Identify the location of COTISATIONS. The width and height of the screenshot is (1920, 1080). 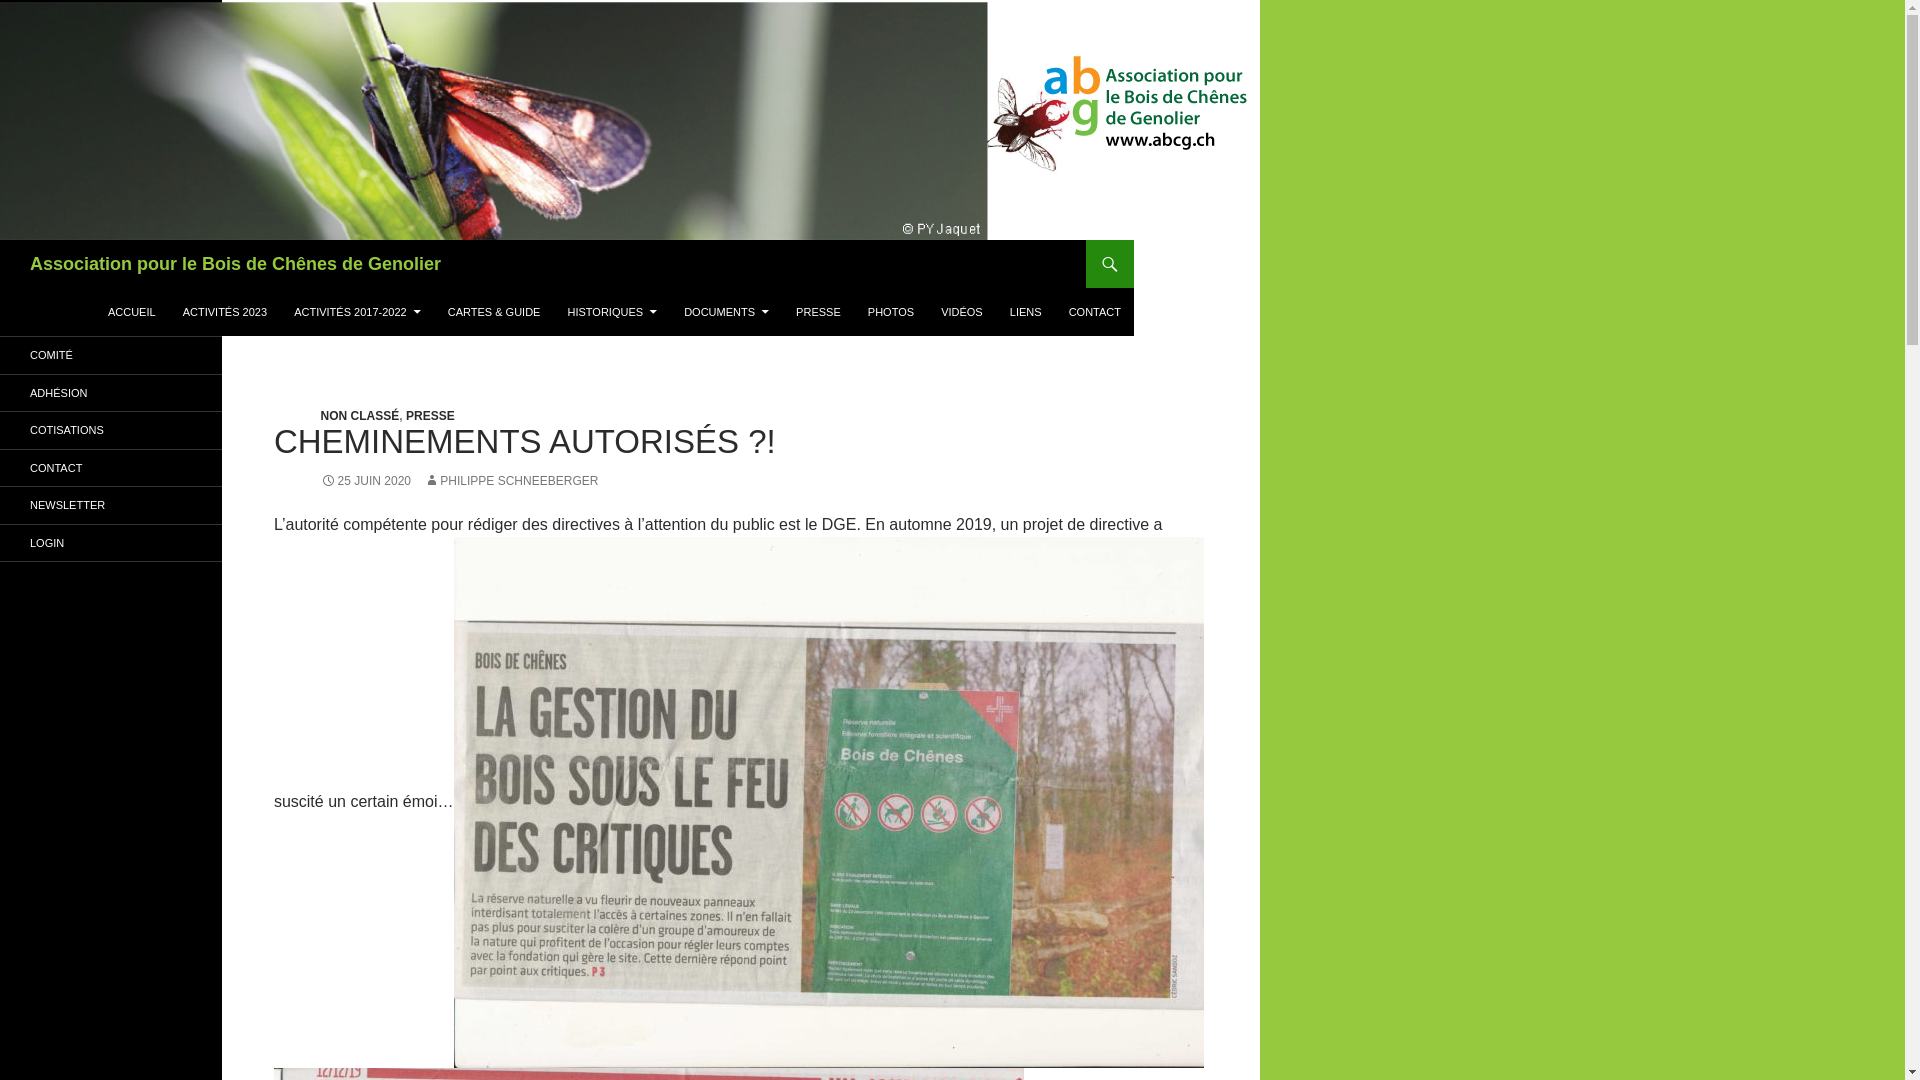
(111, 430).